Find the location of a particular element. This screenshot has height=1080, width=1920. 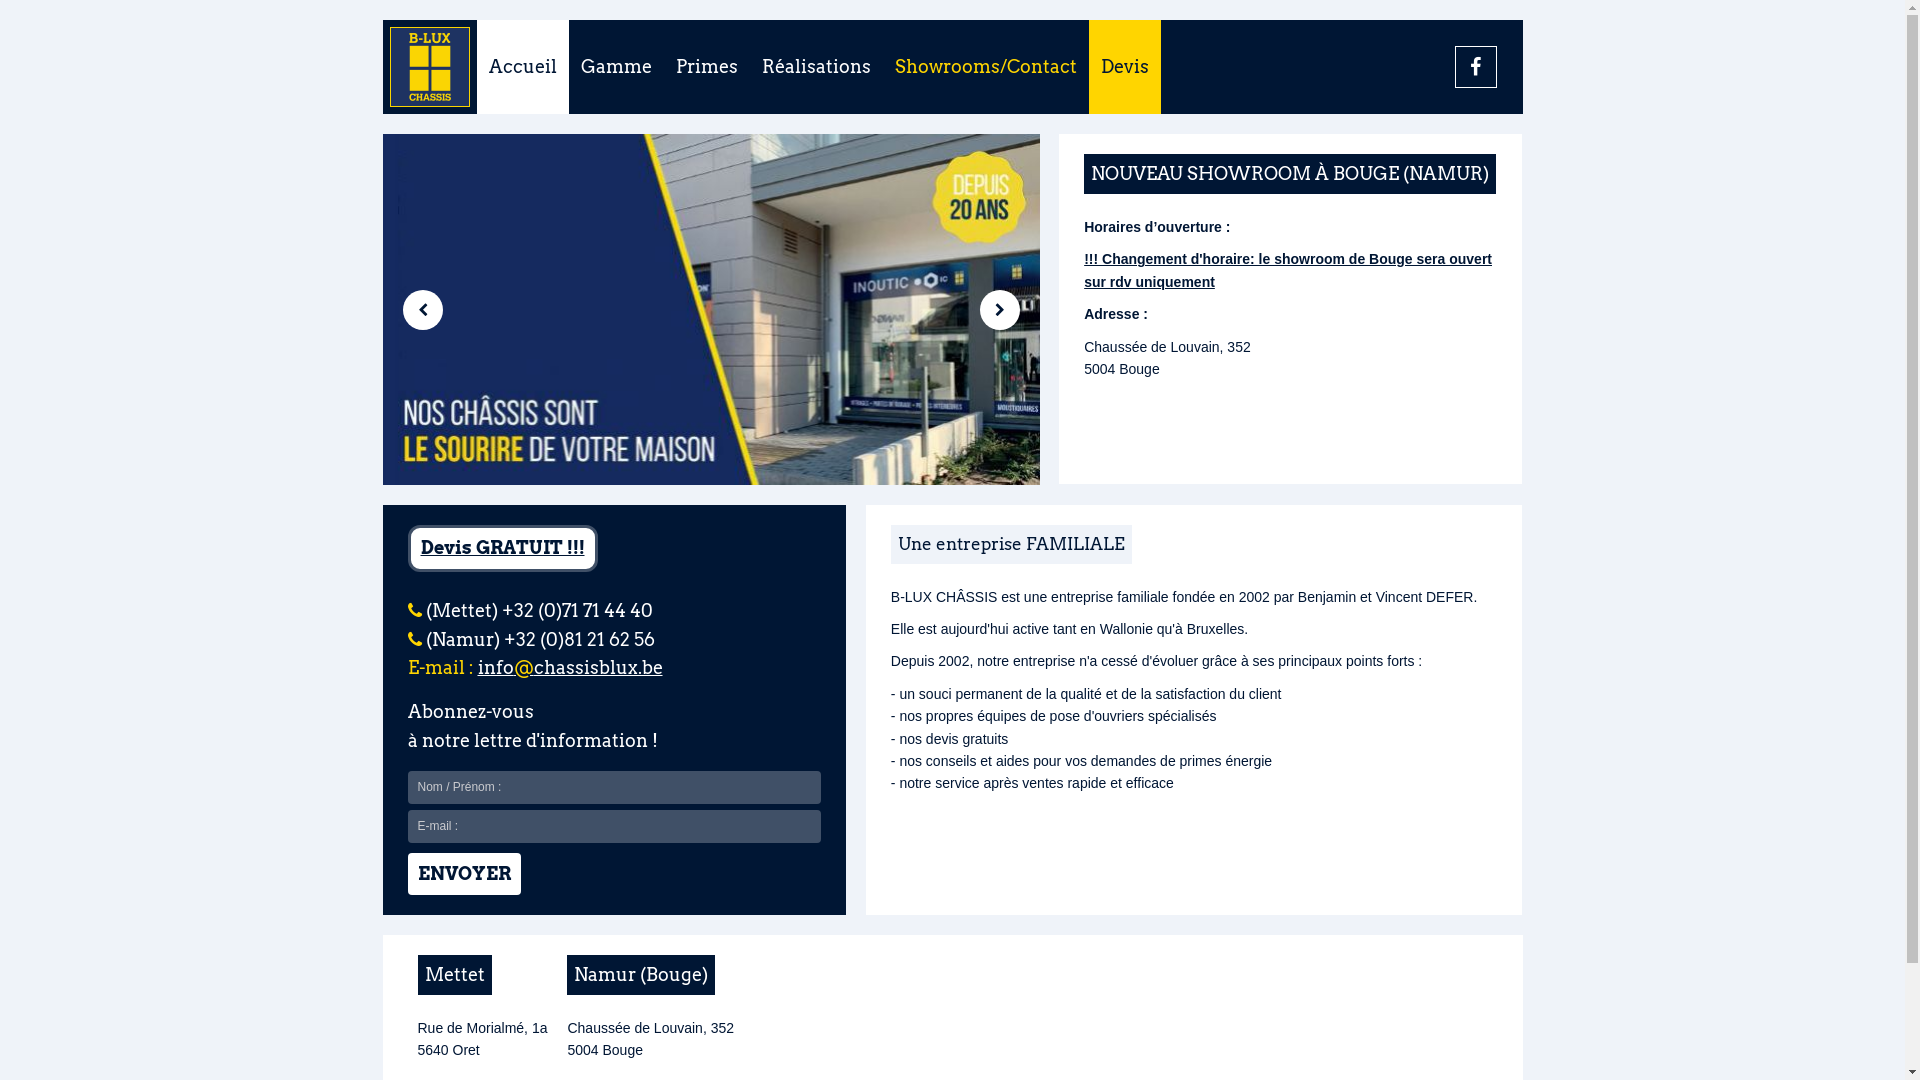

Accueil is located at coordinates (522, 67).